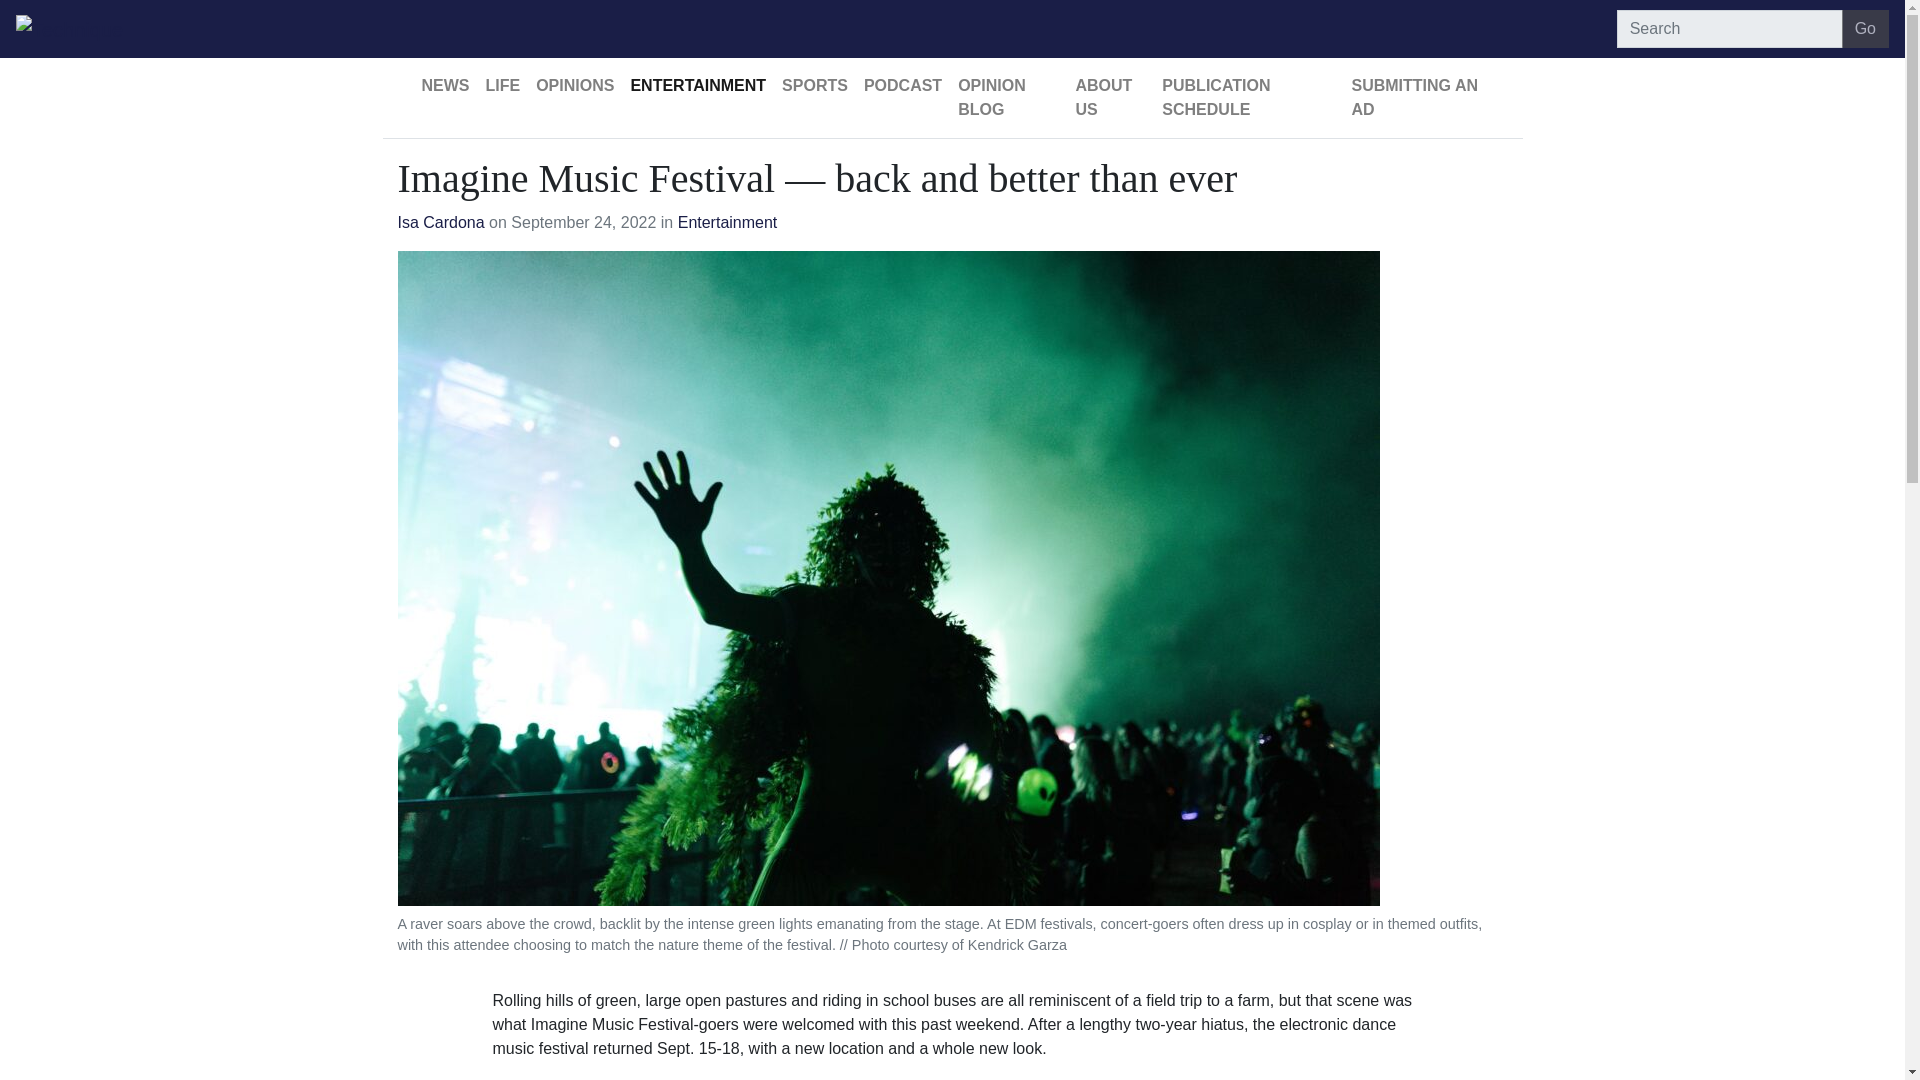  Describe the element at coordinates (698, 85) in the screenshot. I see `ENTERTAINMENT` at that location.